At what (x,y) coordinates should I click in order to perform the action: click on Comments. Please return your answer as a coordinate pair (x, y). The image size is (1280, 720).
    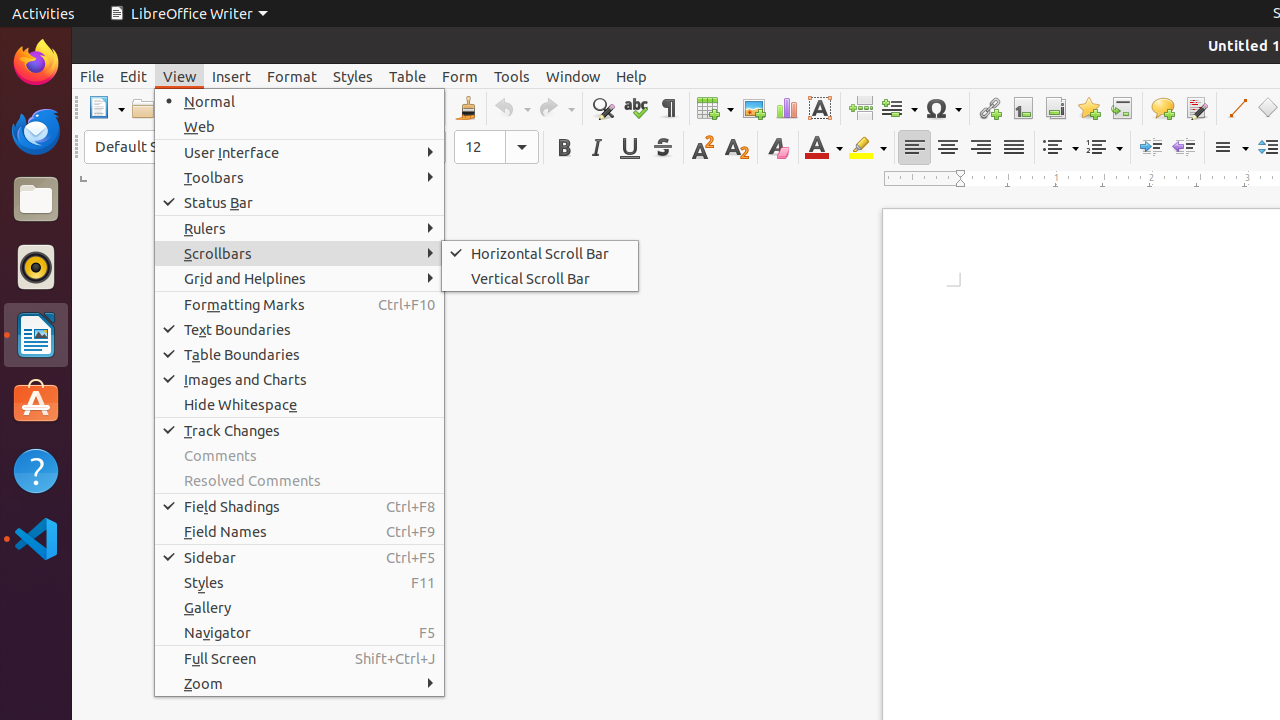
    Looking at the image, I should click on (300, 456).